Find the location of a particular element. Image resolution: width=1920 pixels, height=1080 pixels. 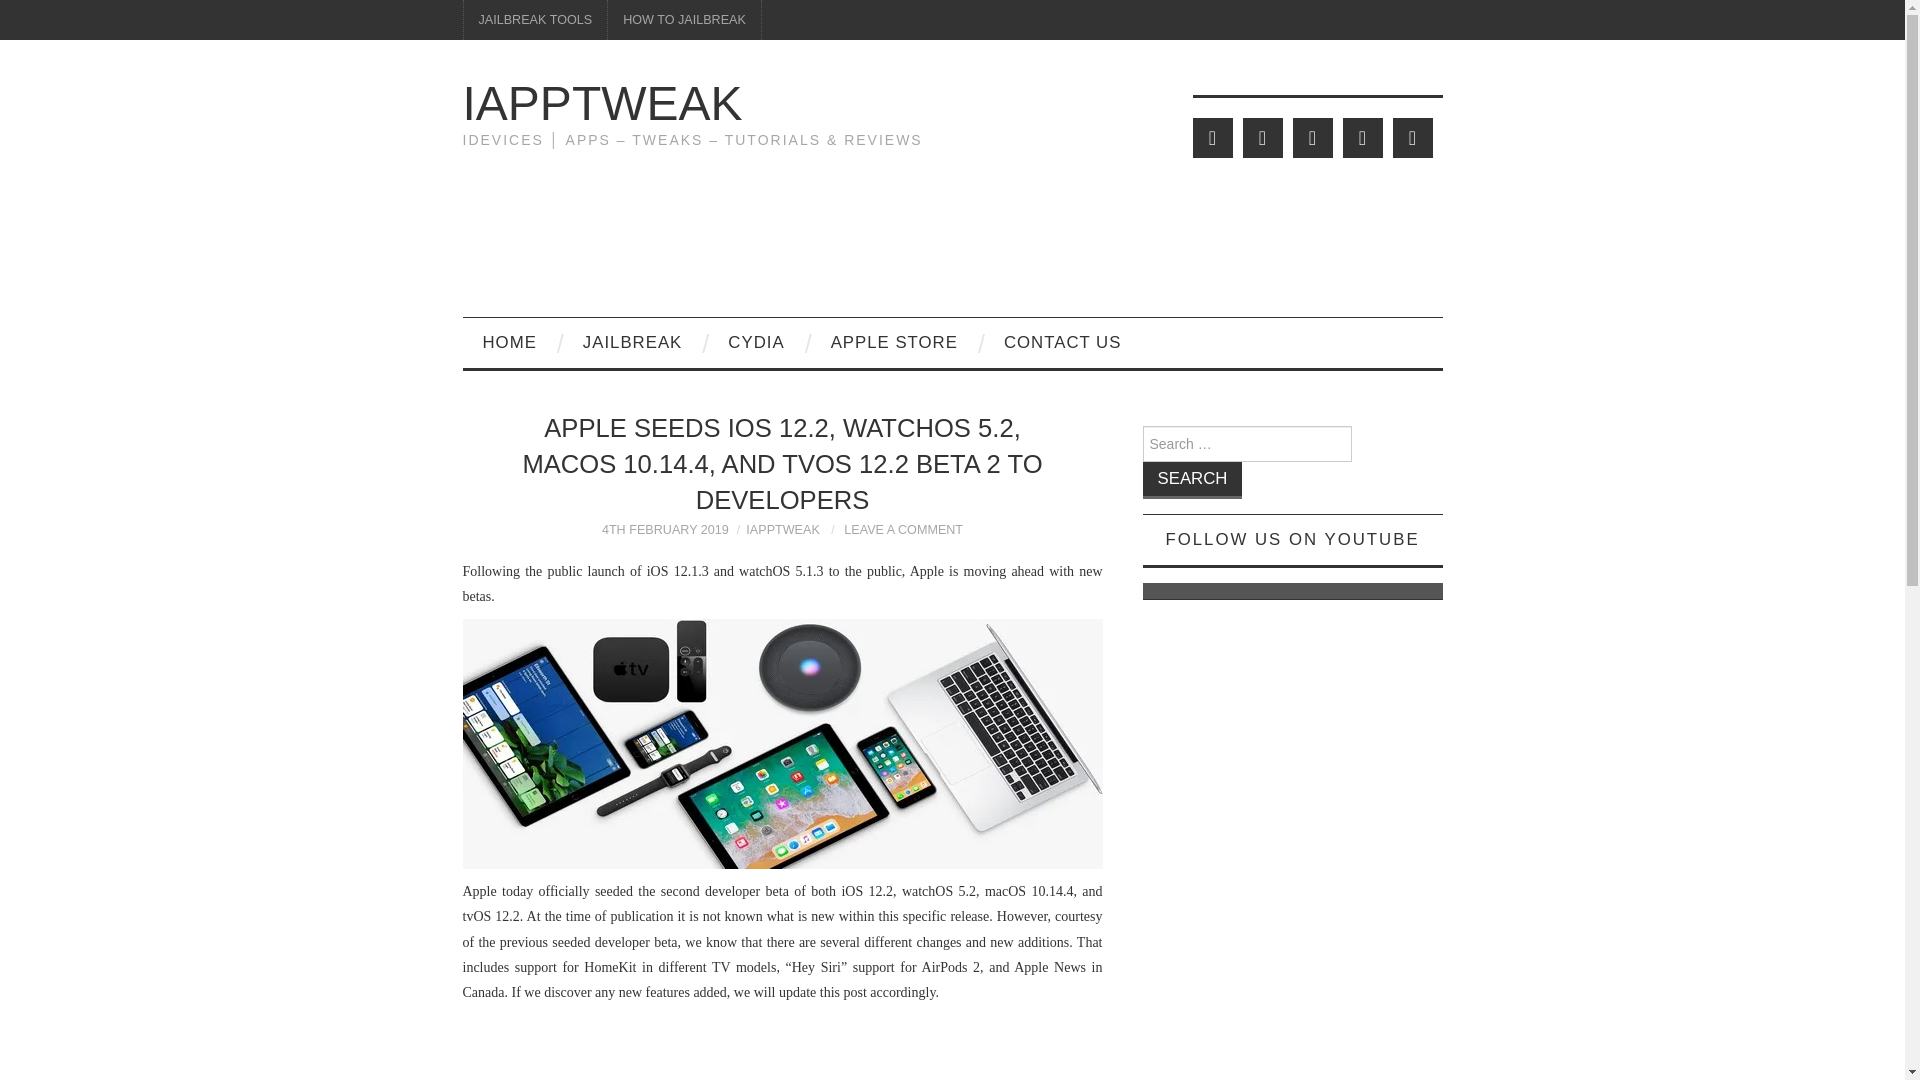

 Jailbreak Tools is located at coordinates (536, 20).